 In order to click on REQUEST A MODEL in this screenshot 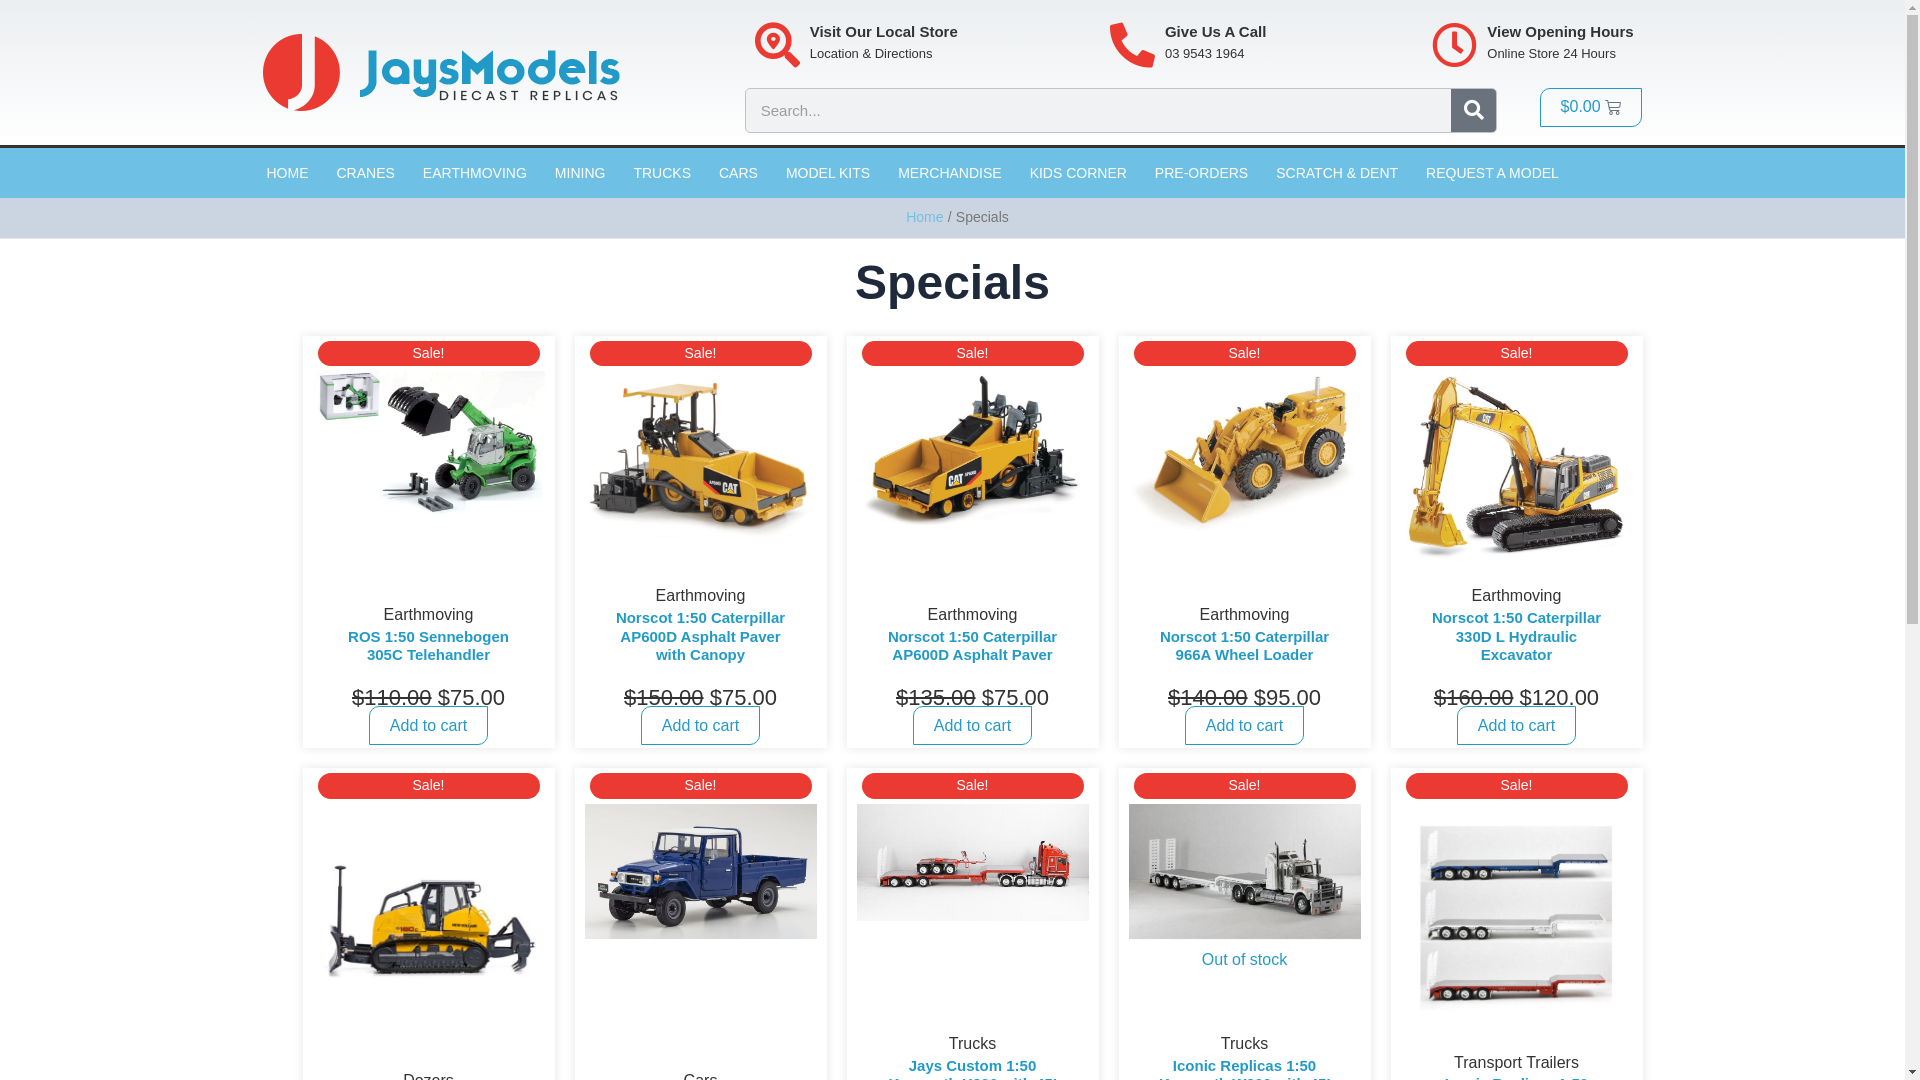, I will do `click(1492, 173)`.